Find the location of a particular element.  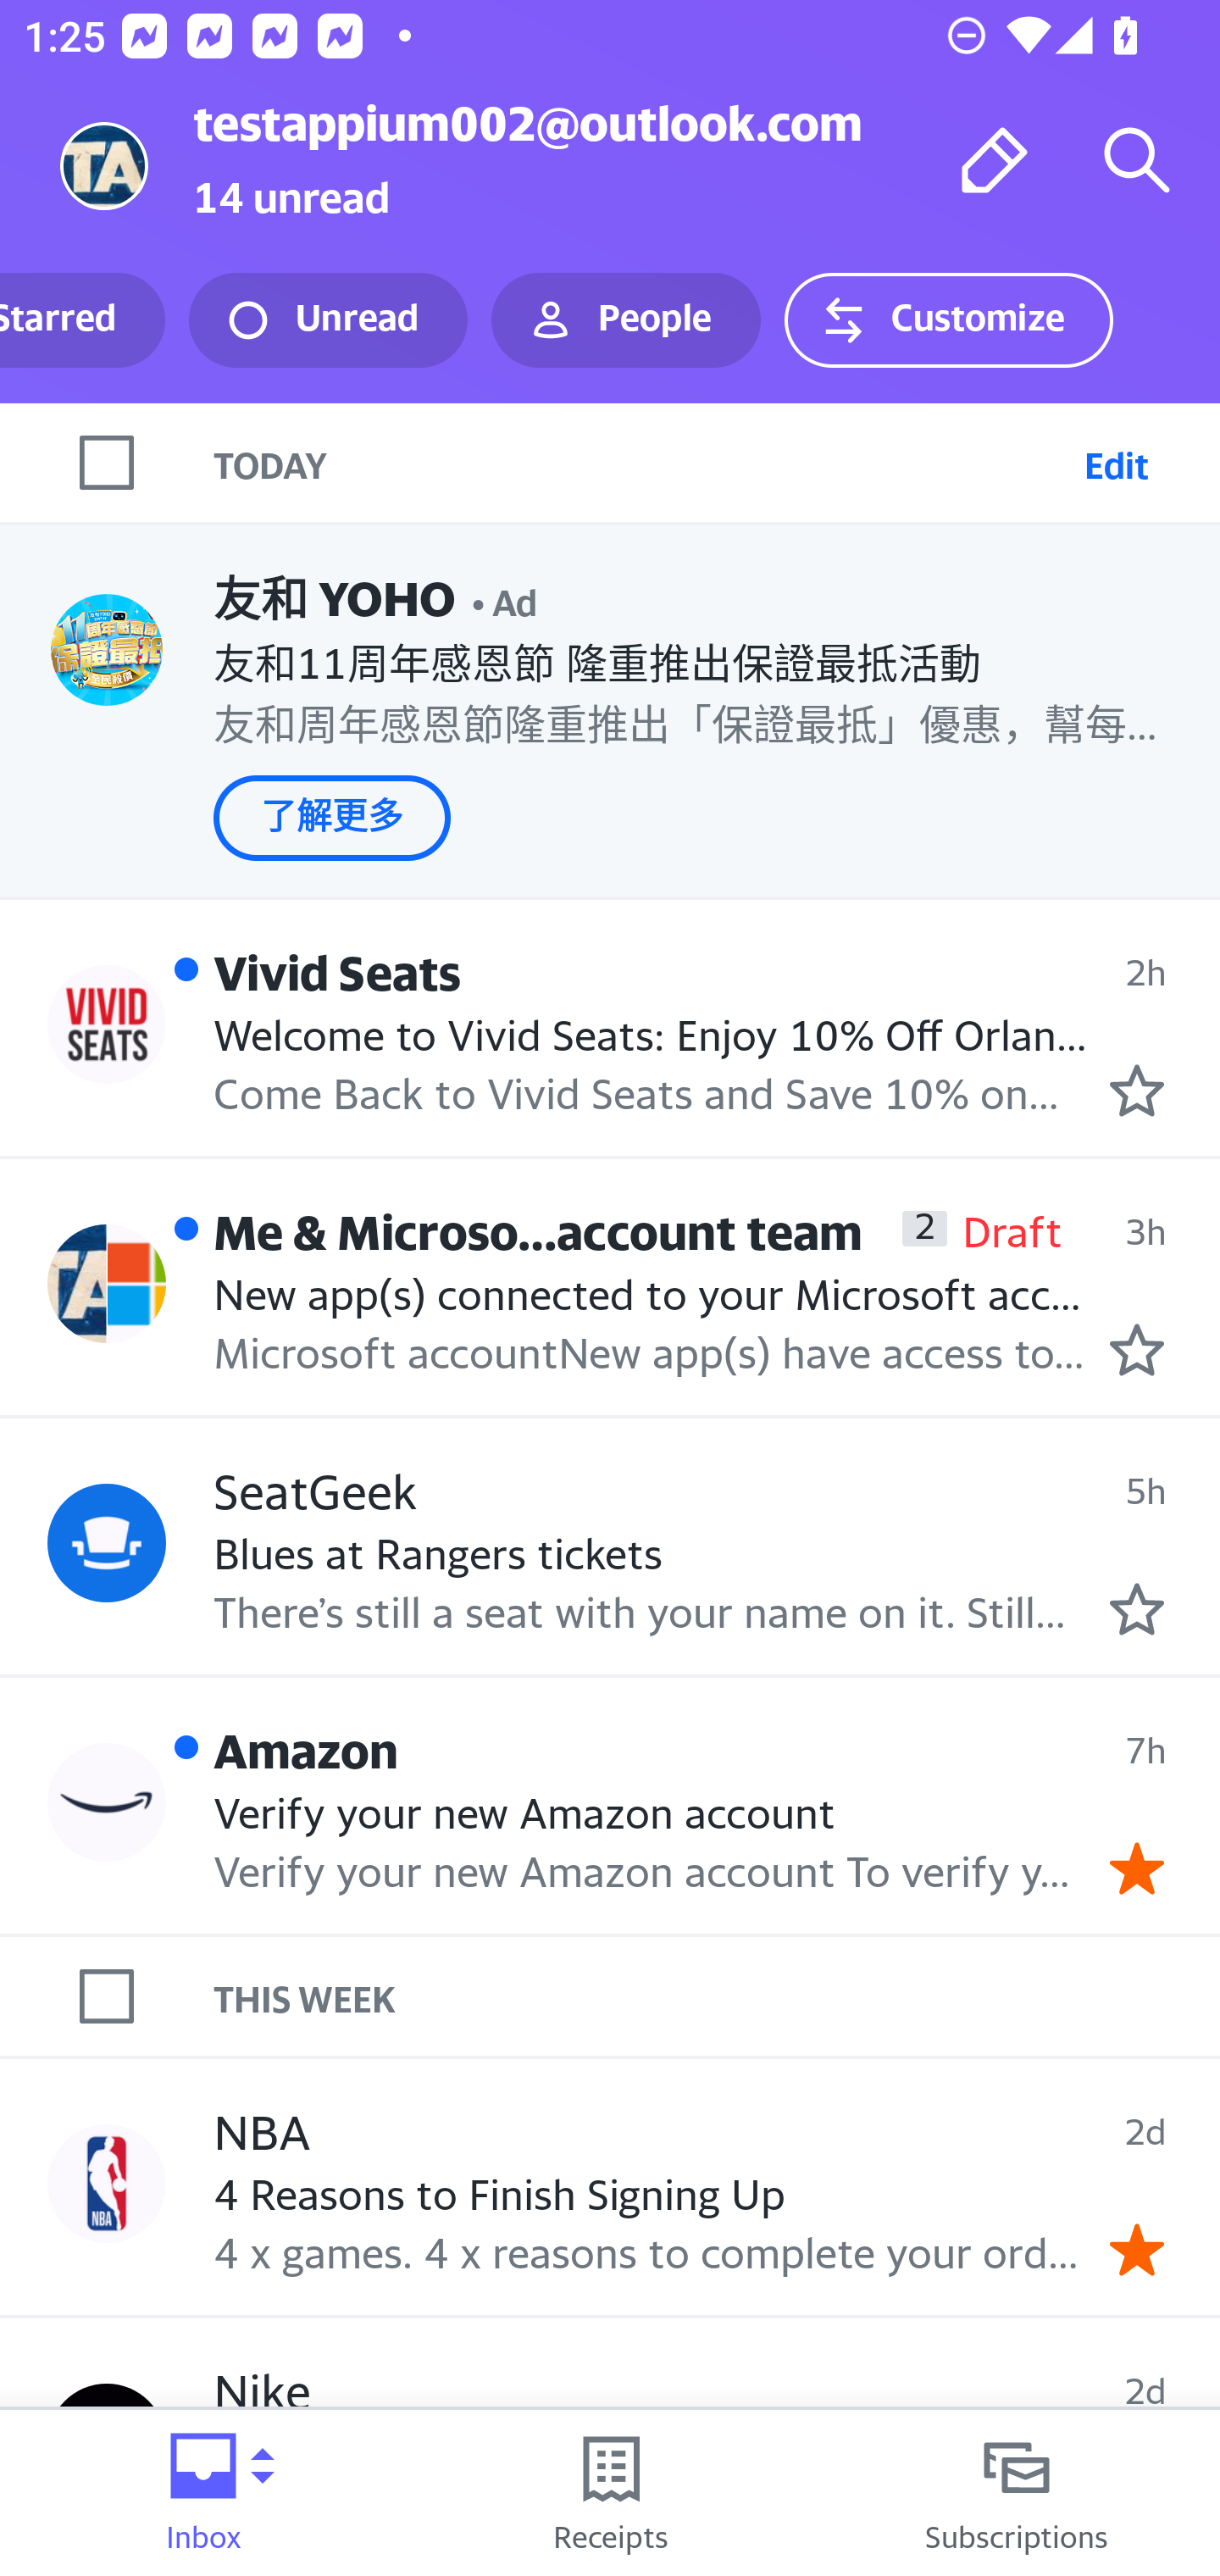

Mark as starred. is located at coordinates (1137, 1349).